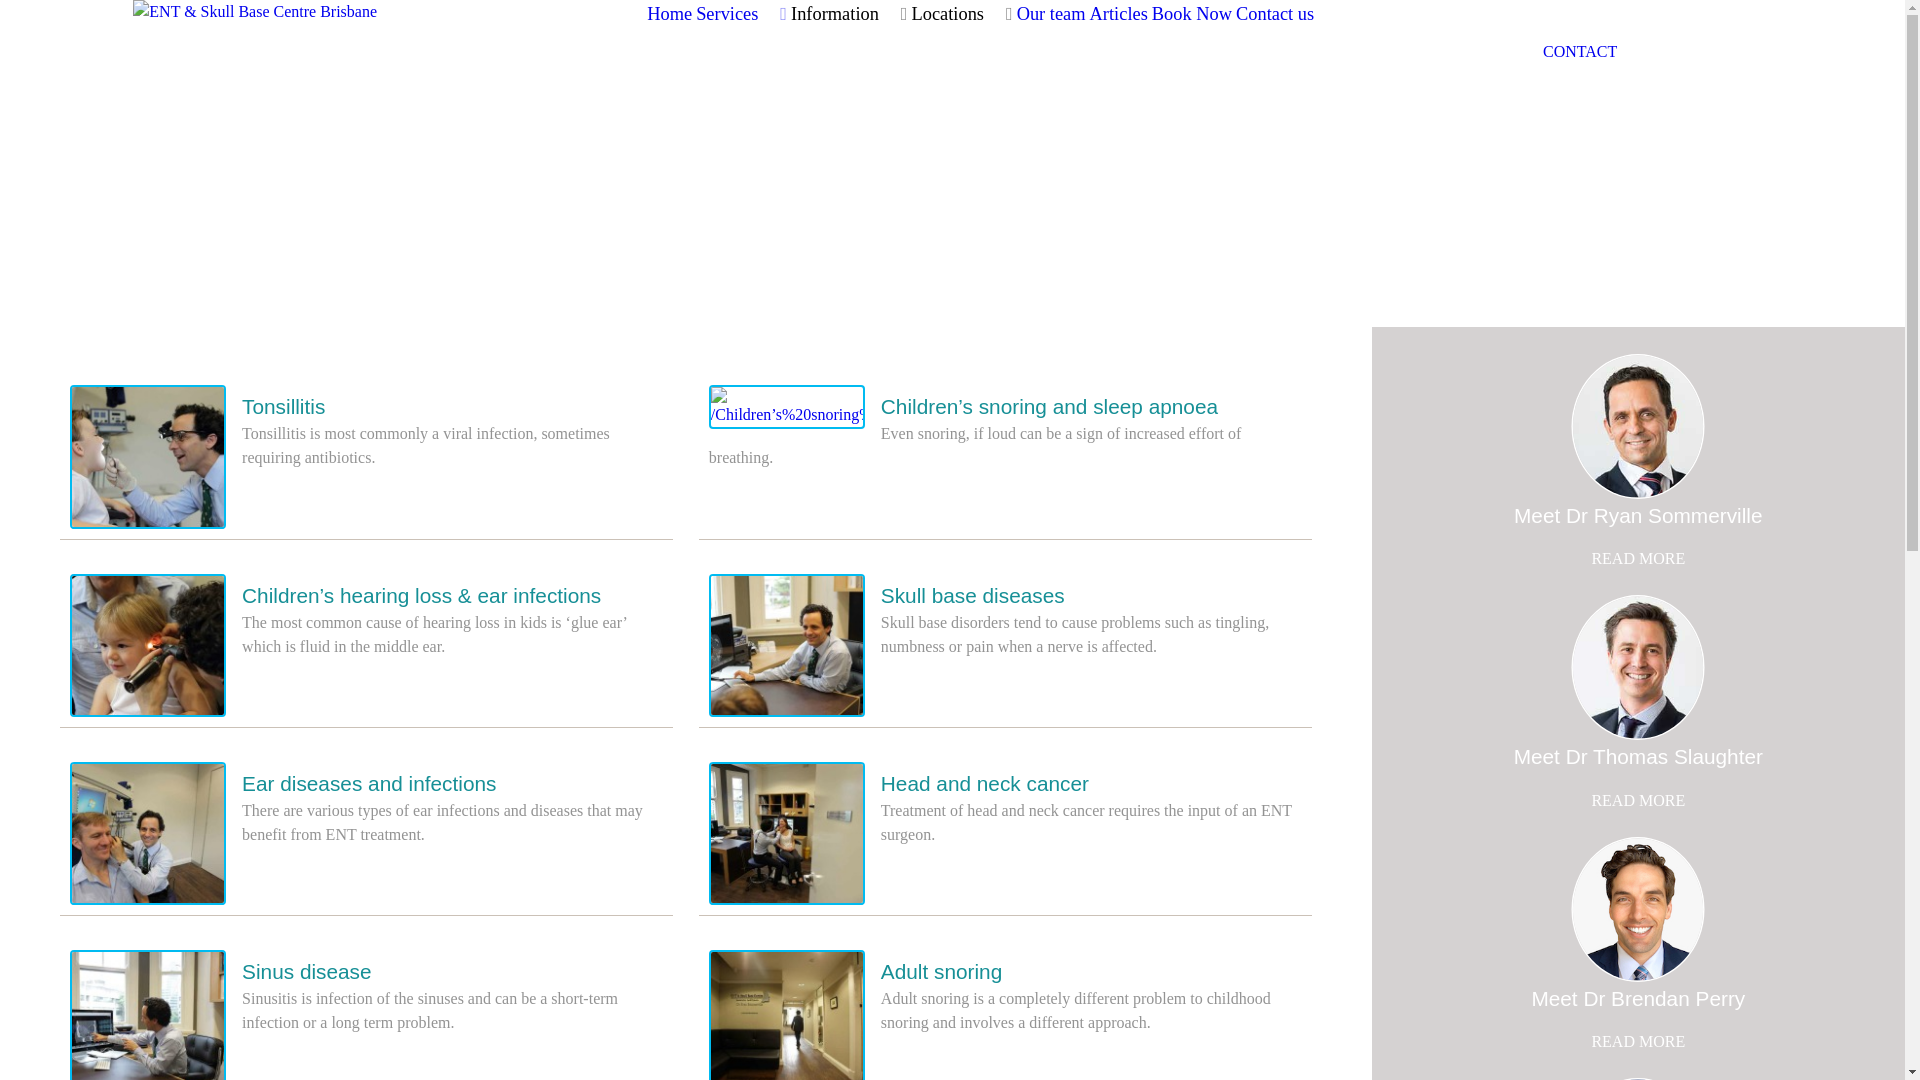 This screenshot has height=1080, width=1920. Describe the element at coordinates (255, 56) in the screenshot. I see `ENT & Skull Base Centre Brisbane` at that location.